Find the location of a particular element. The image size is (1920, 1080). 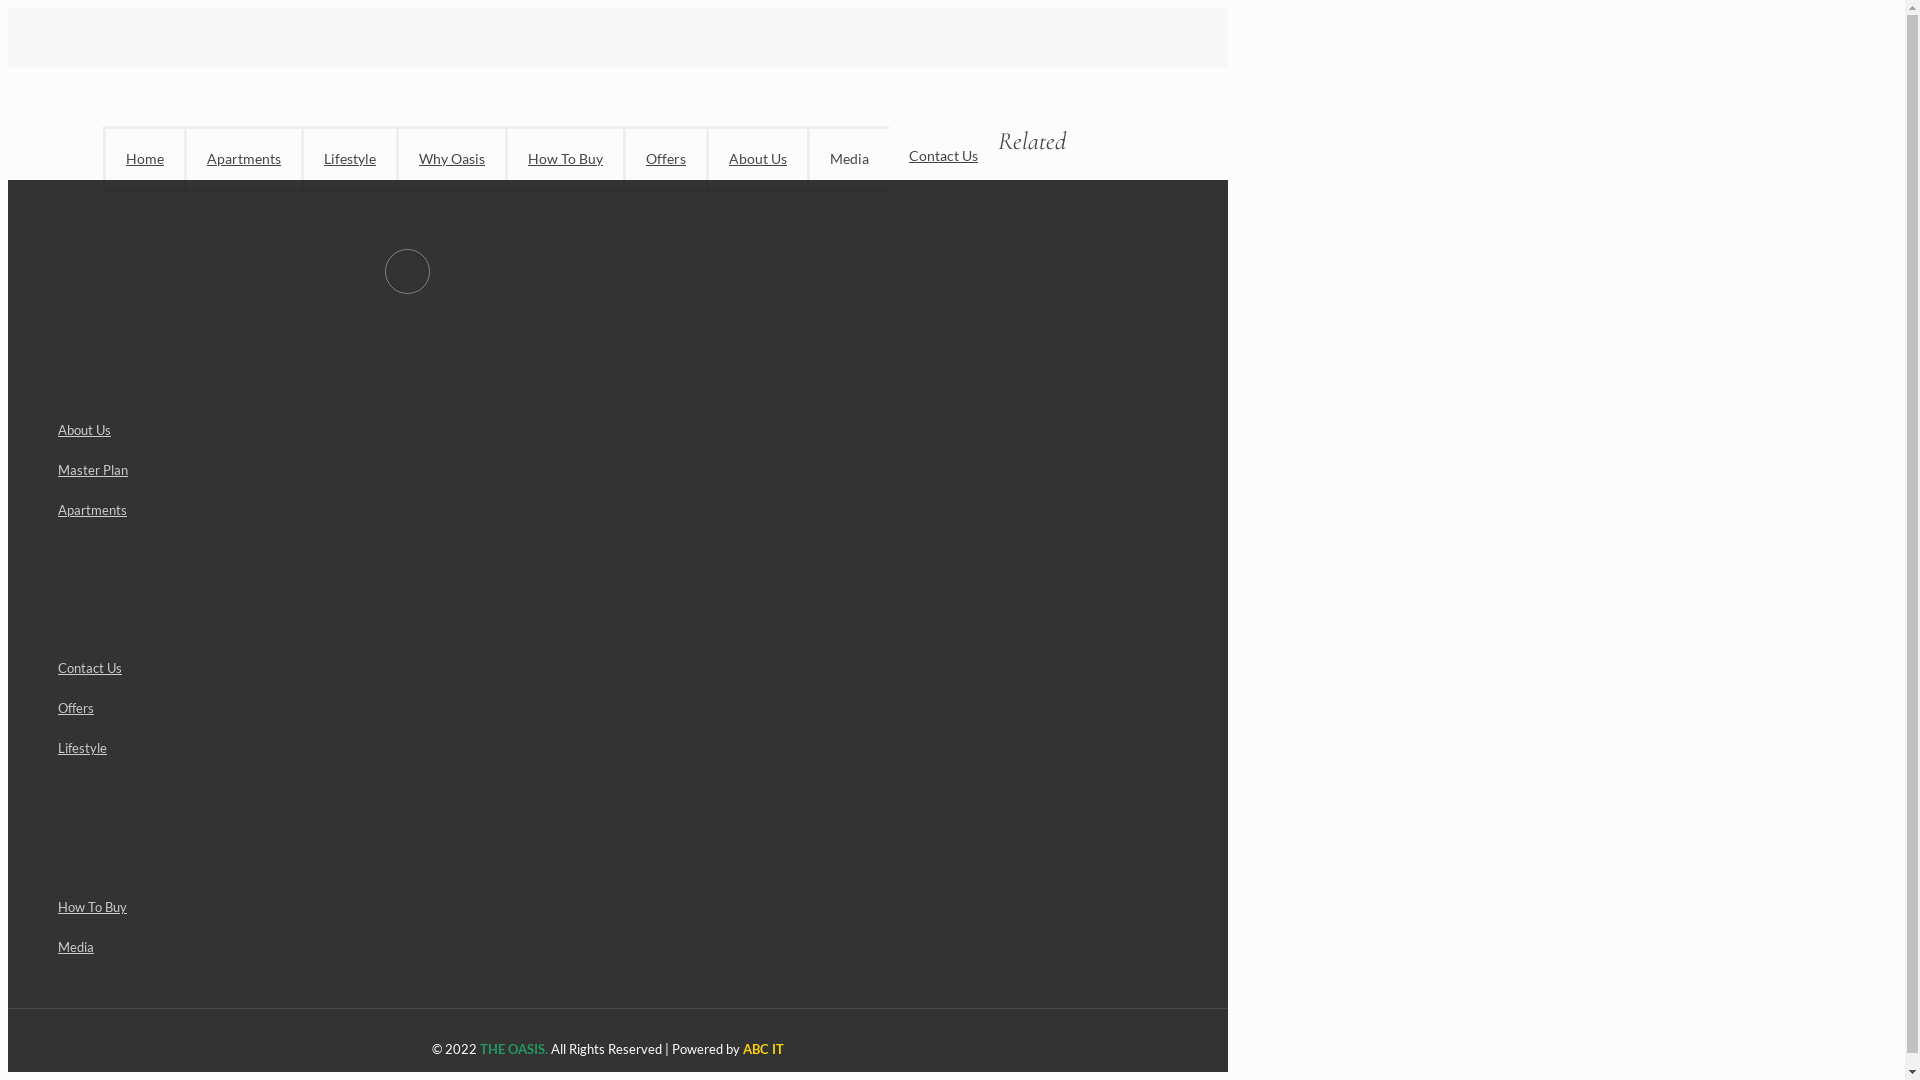

ABC IT is located at coordinates (764, 1049).